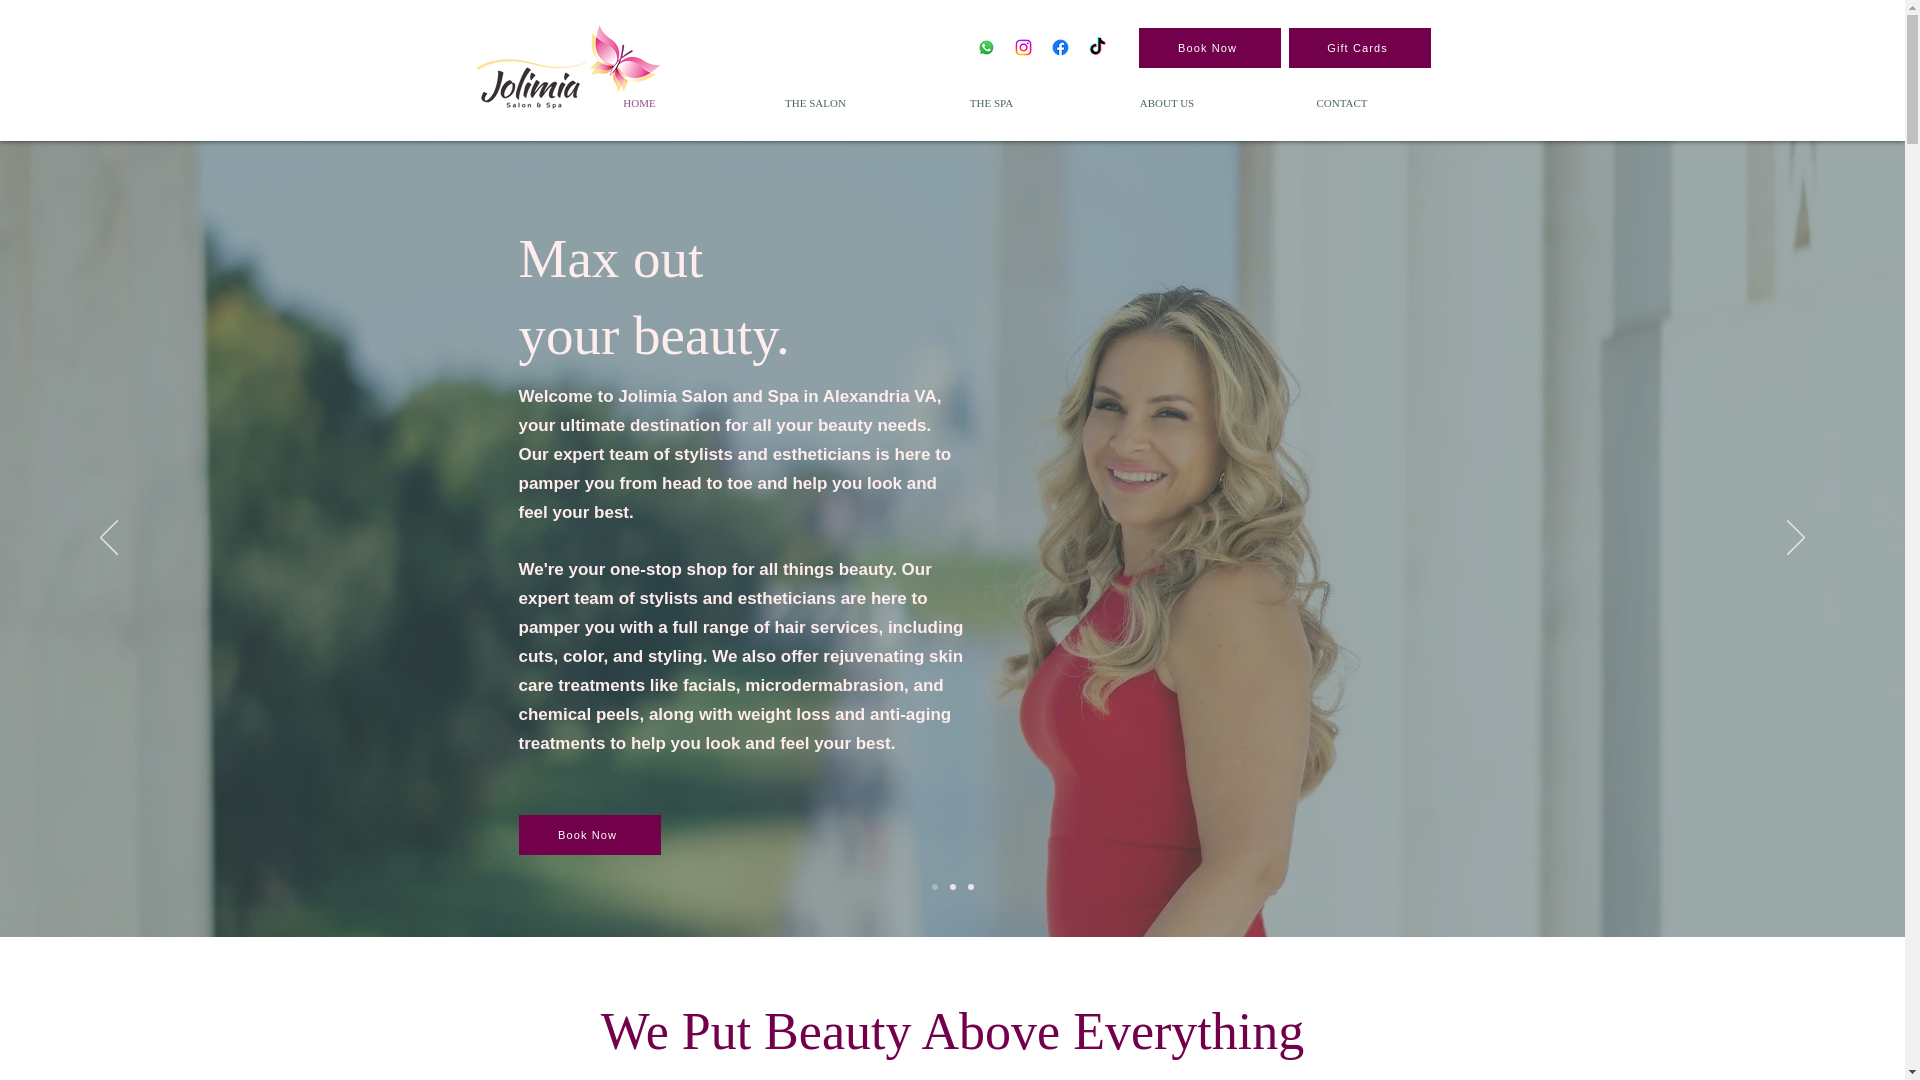 Image resolution: width=1920 pixels, height=1080 pixels. What do you see at coordinates (1209, 48) in the screenshot?
I see `Book Now` at bounding box center [1209, 48].